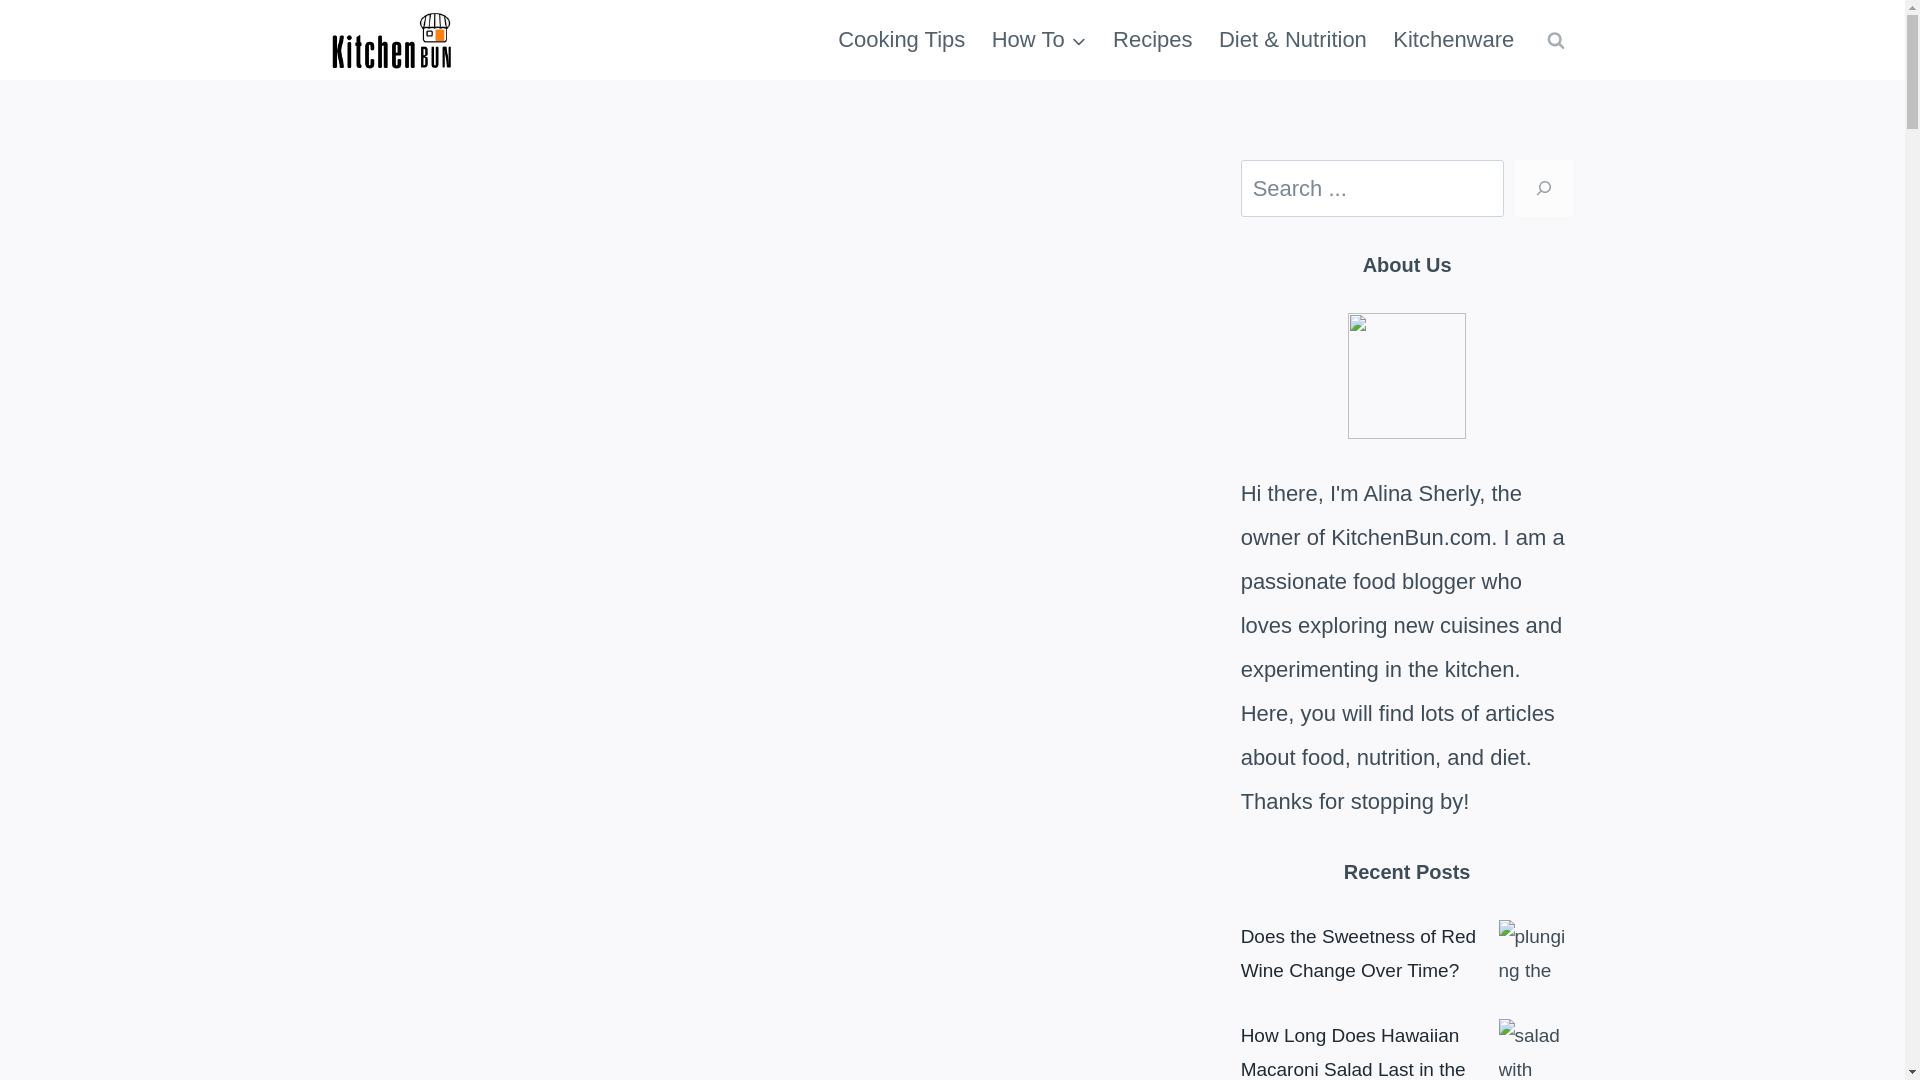 Image resolution: width=1920 pixels, height=1080 pixels. I want to click on How To, so click(1040, 40).